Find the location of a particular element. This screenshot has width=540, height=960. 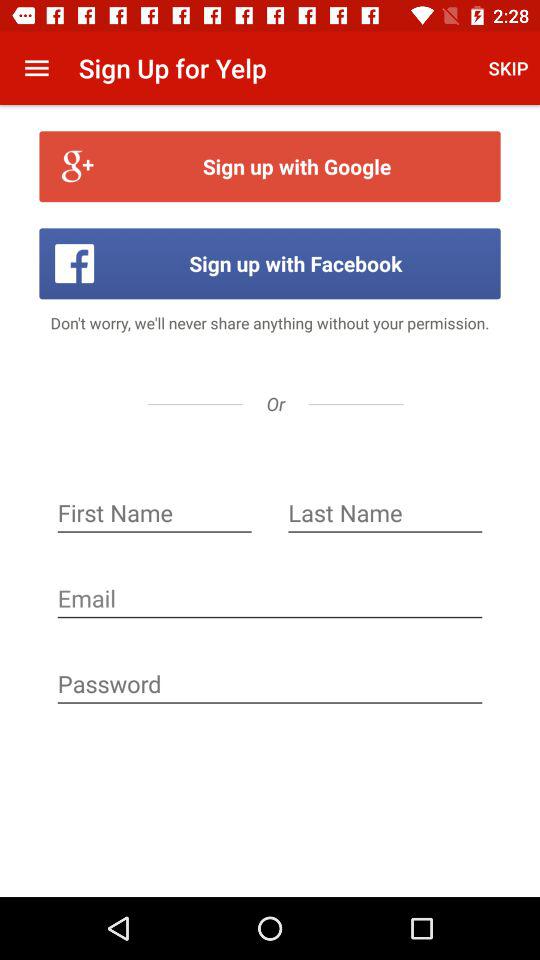

scroll until the skip icon is located at coordinates (508, 68).